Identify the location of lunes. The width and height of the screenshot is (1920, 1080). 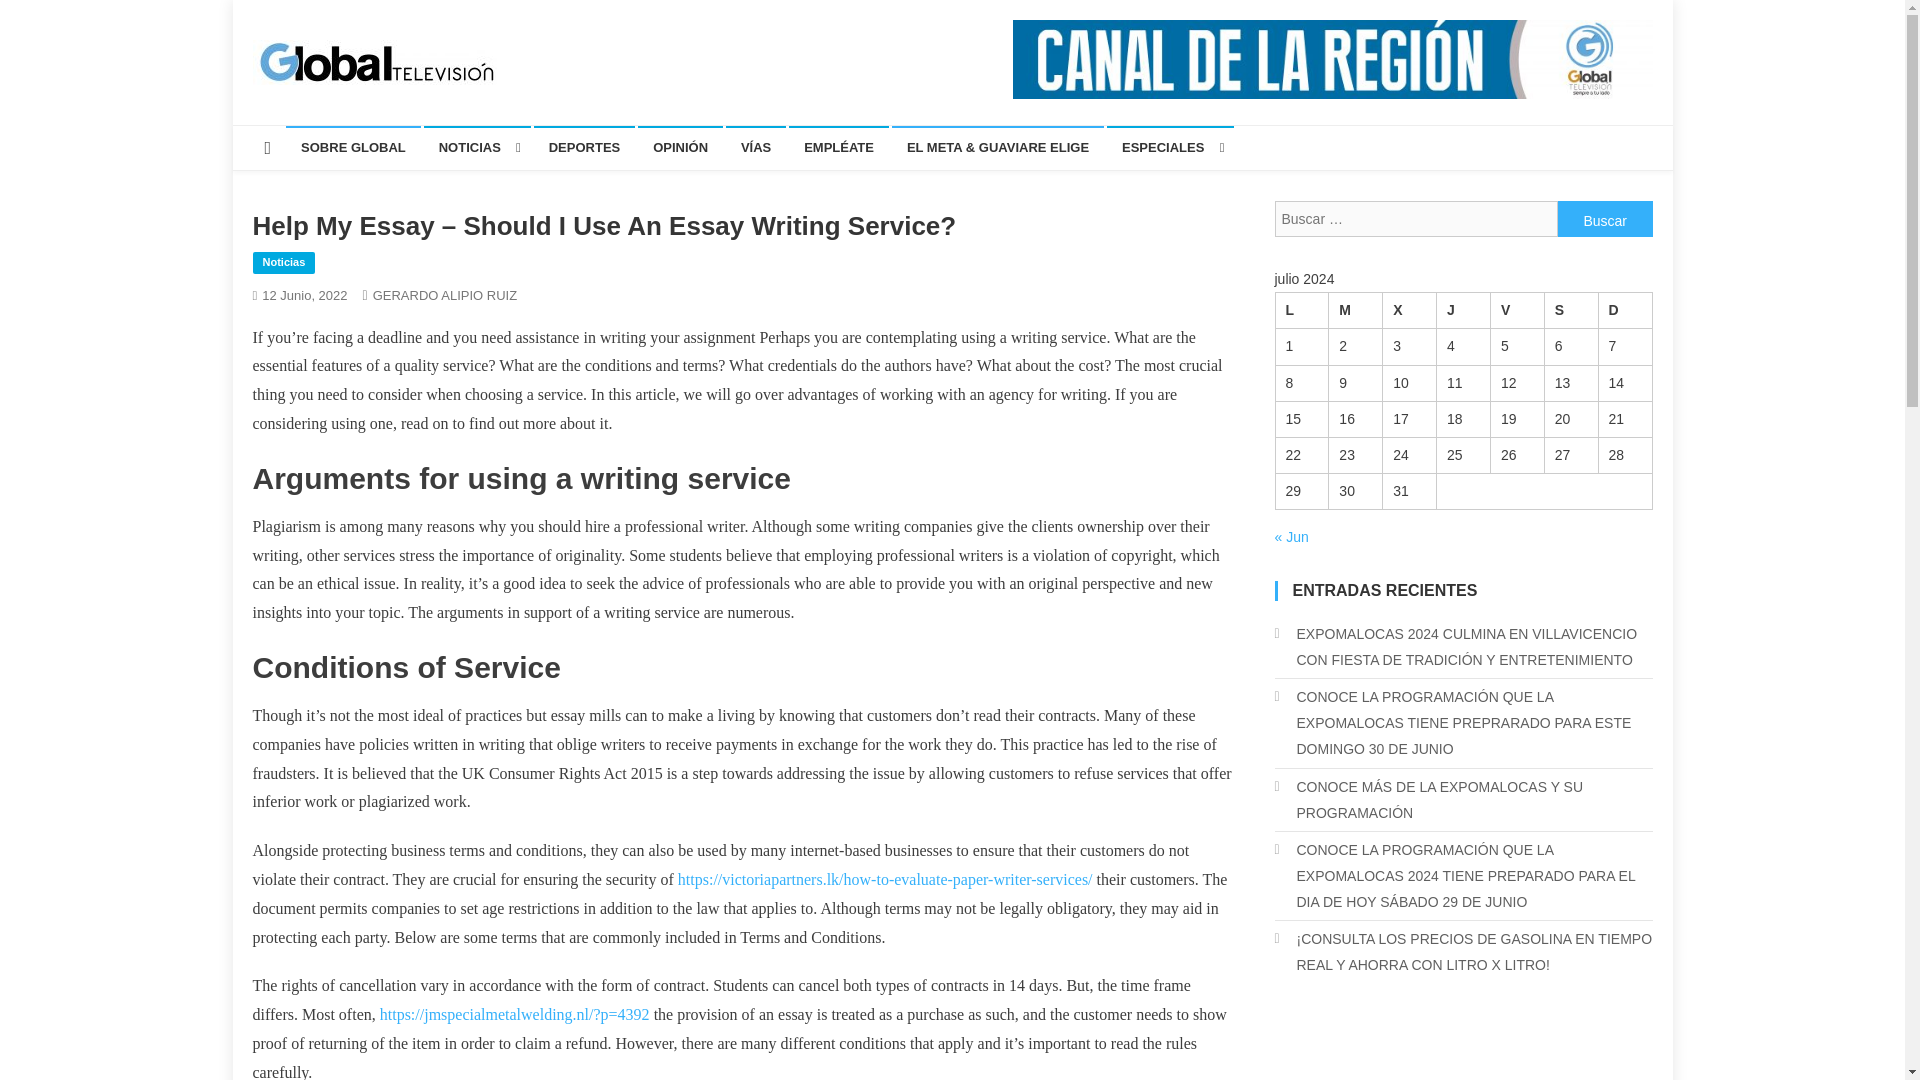
(1301, 310).